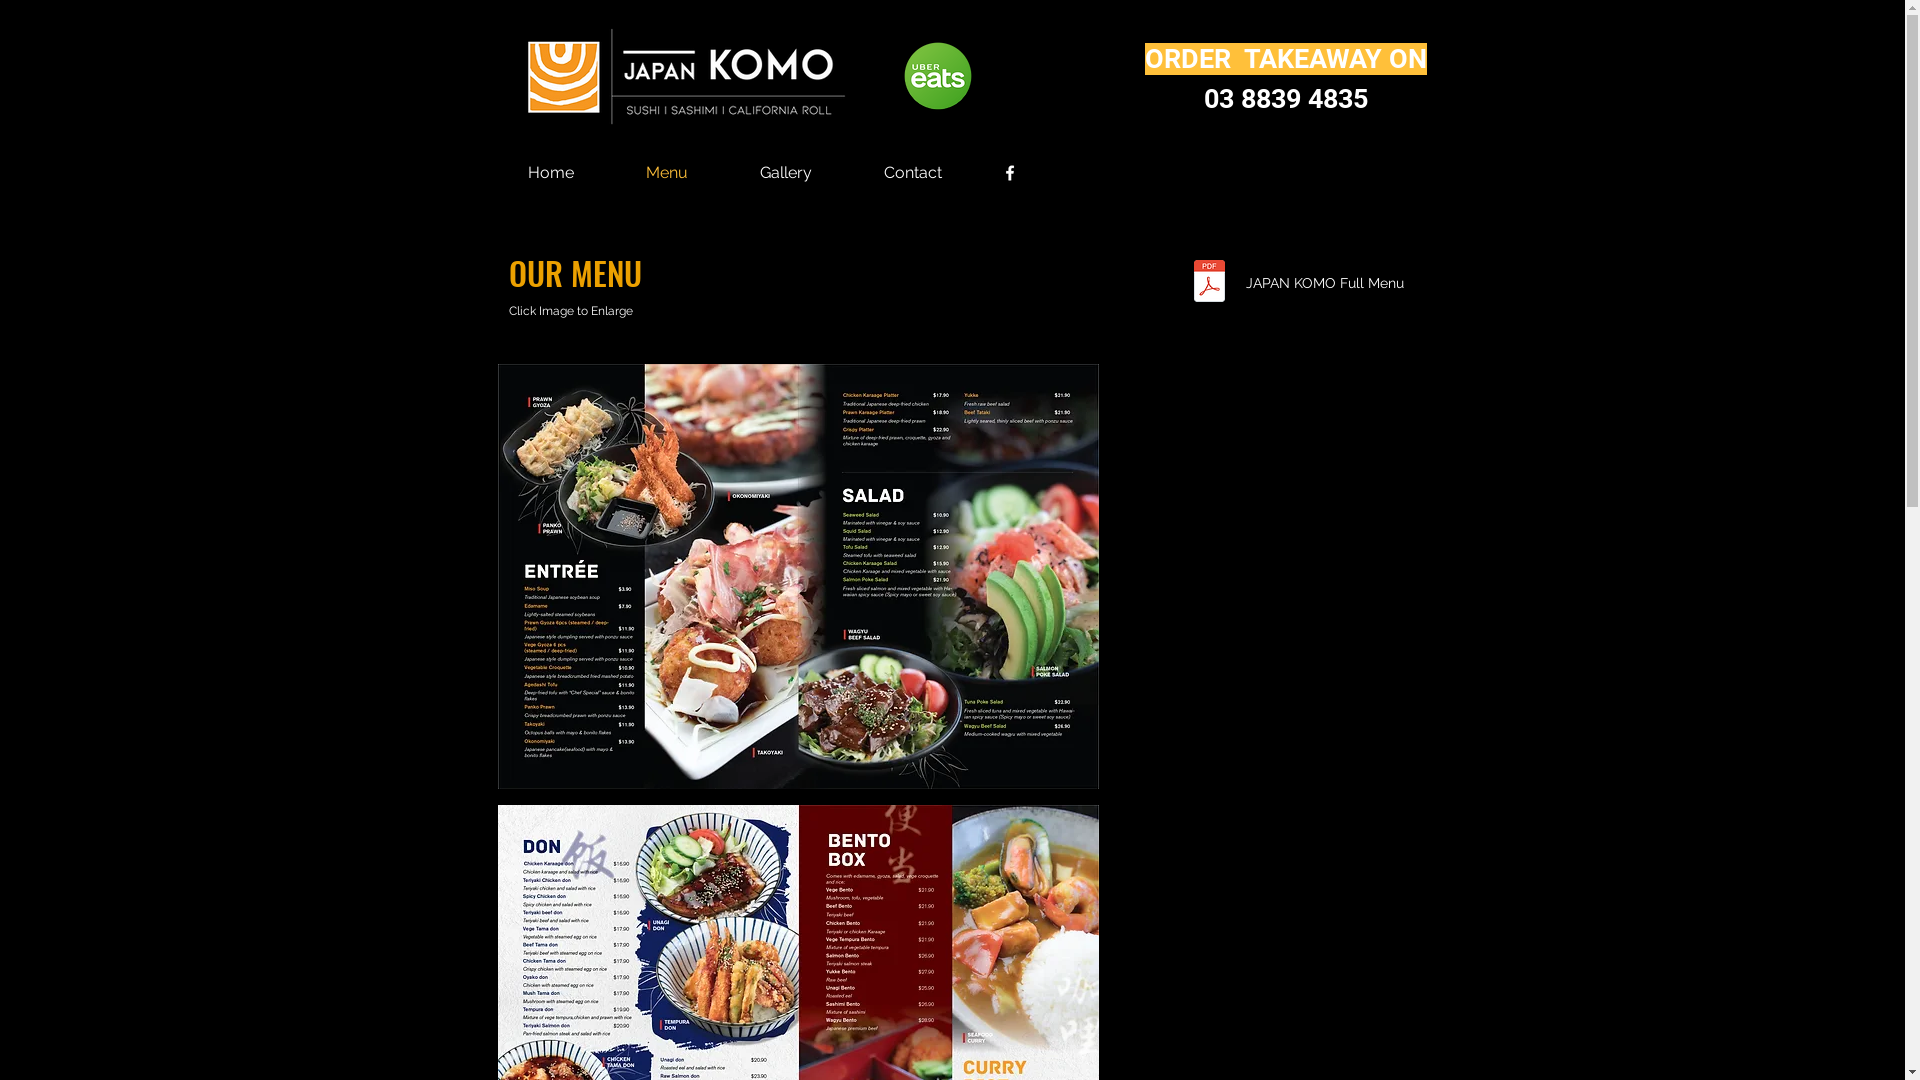  Describe the element at coordinates (666, 172) in the screenshot. I see `Menu` at that location.